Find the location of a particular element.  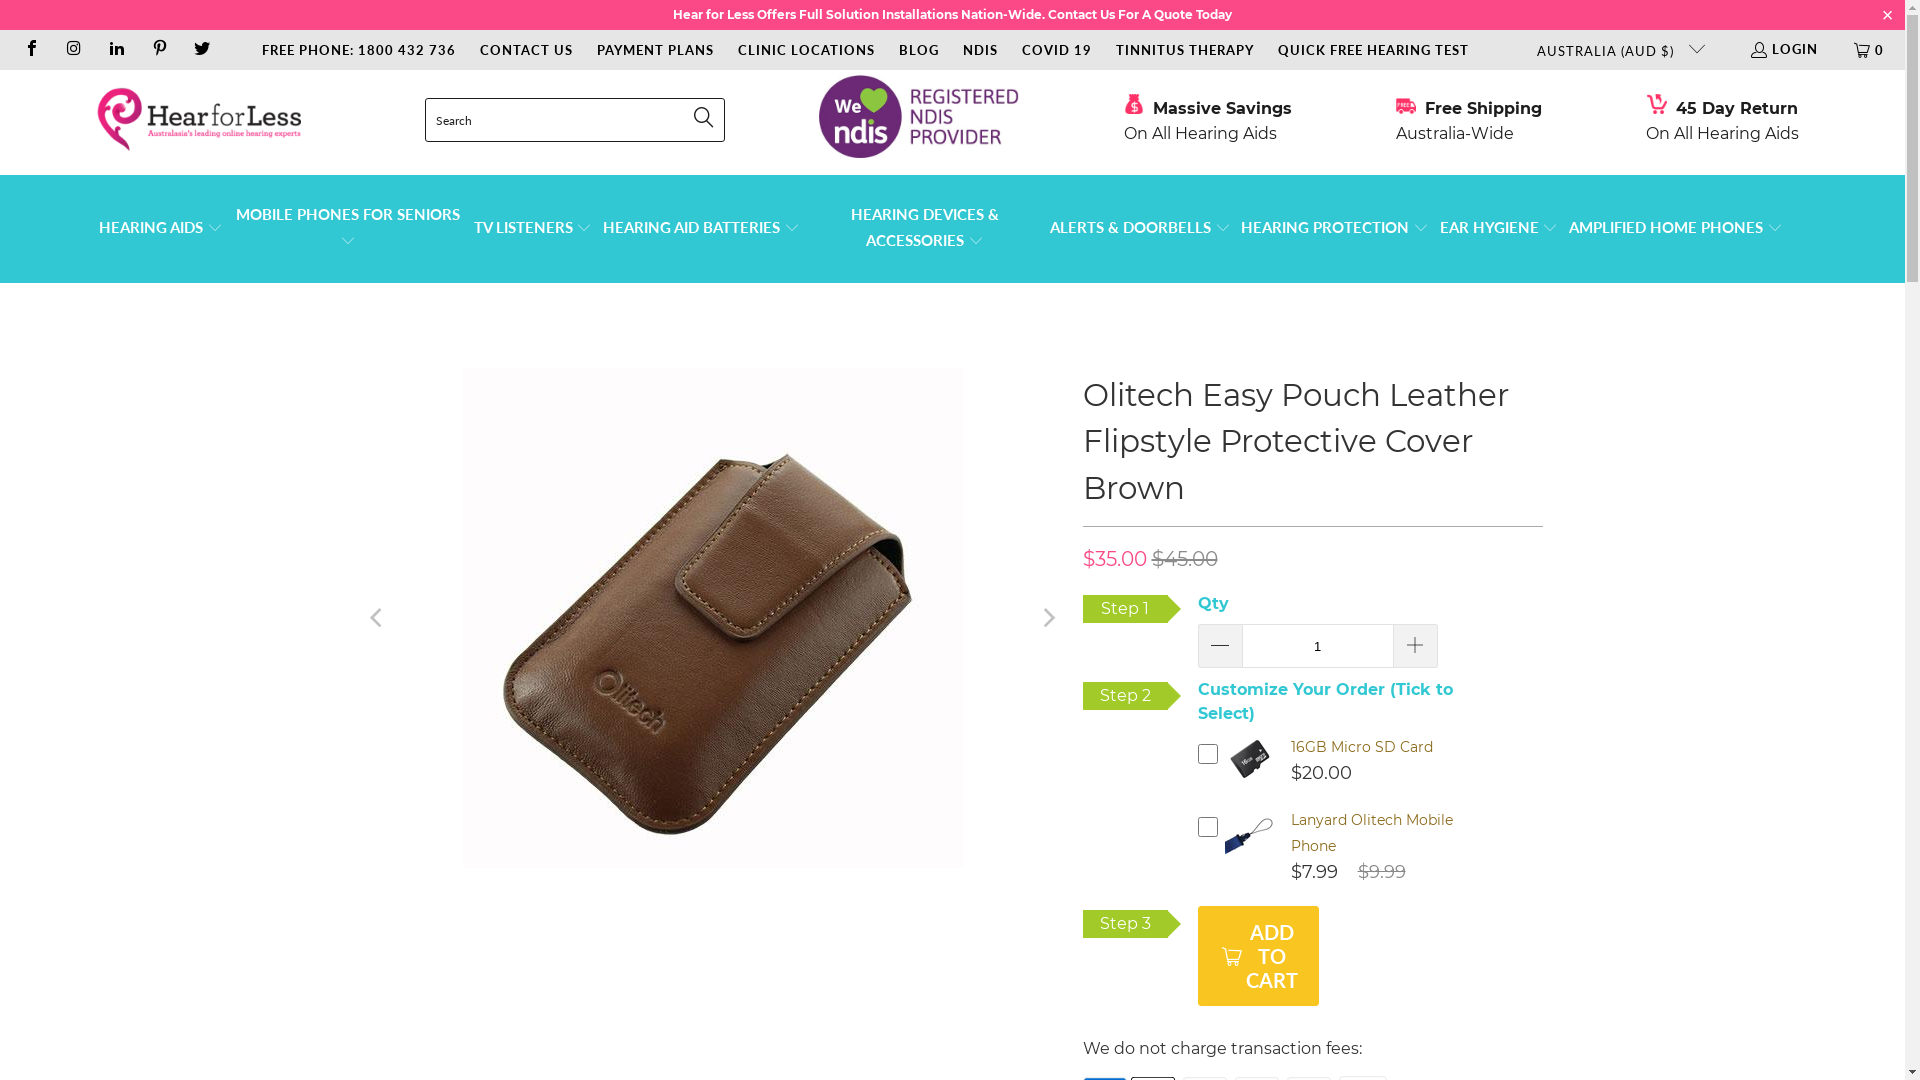

FREE PHONE: 1800 432 736 is located at coordinates (359, 50).